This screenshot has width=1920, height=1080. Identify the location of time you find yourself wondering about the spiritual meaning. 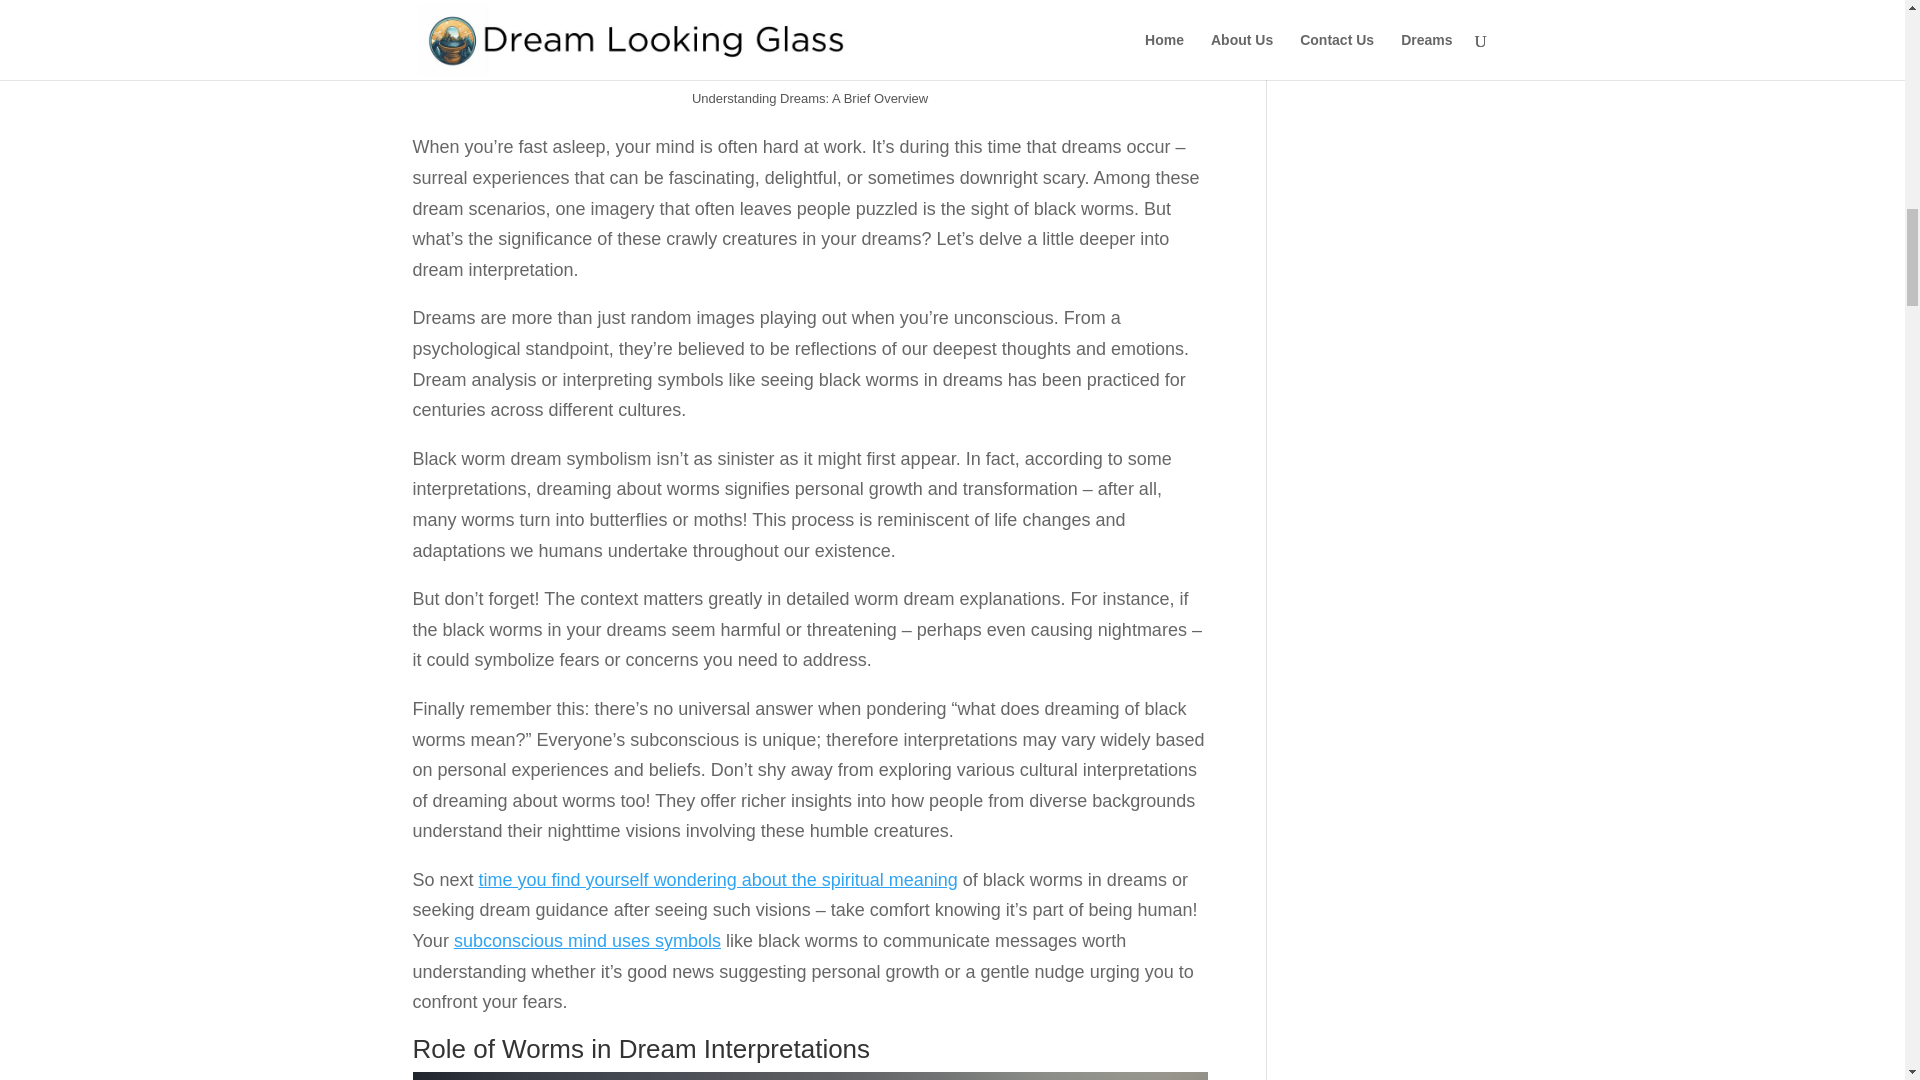
(718, 880).